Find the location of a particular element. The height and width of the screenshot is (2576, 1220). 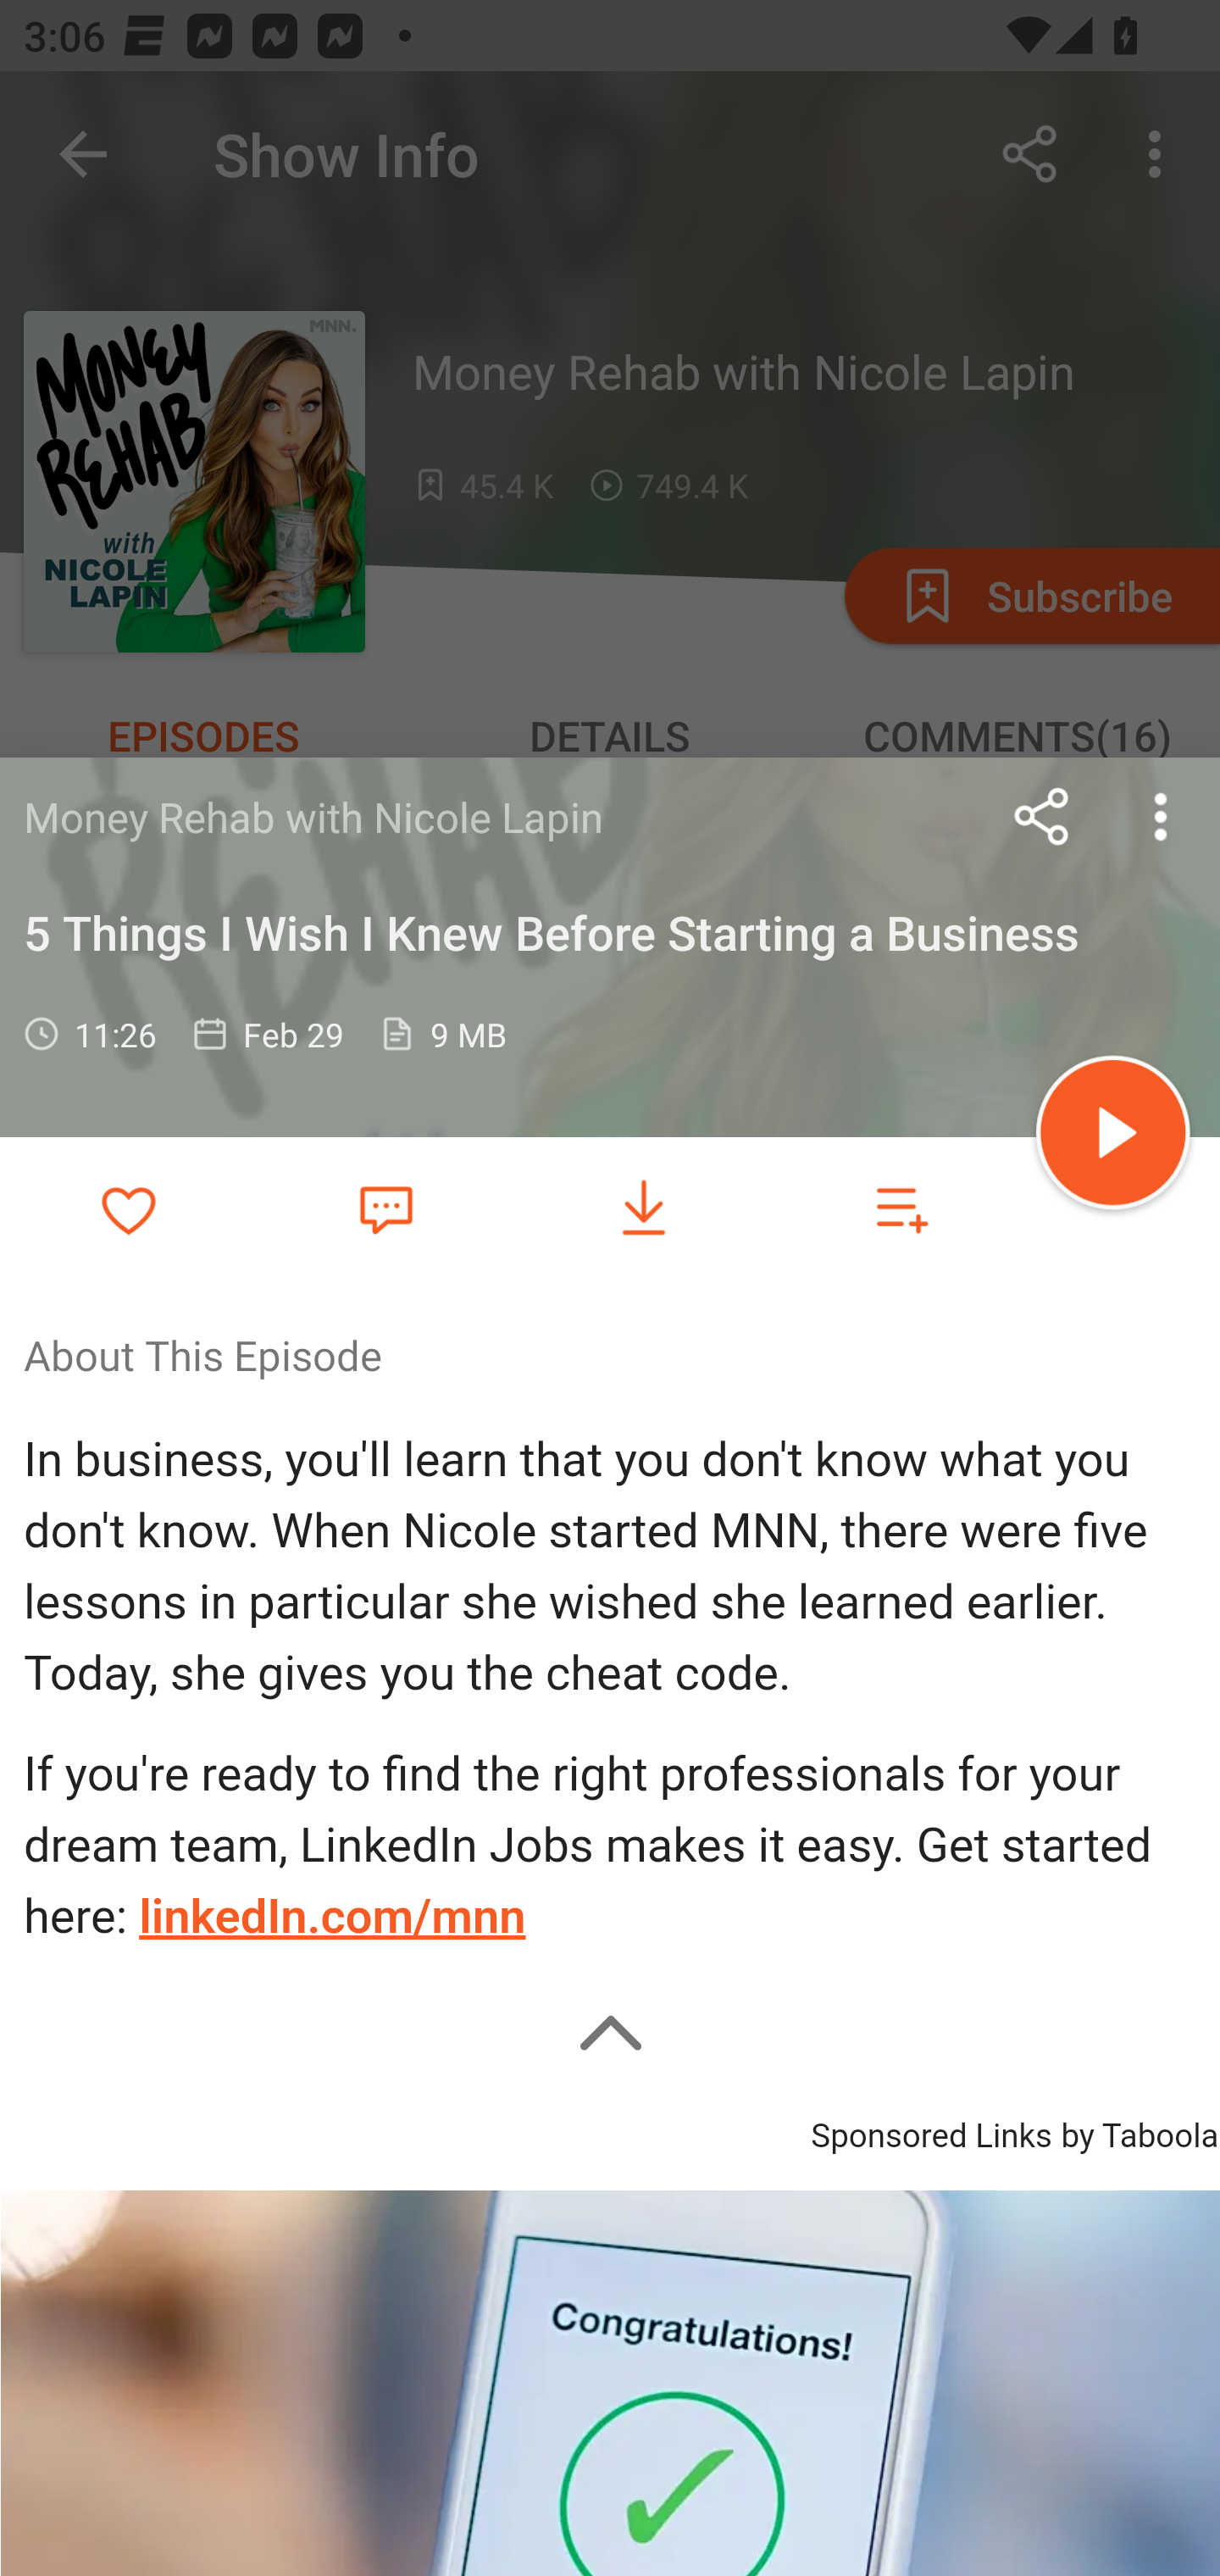

by Taboola is located at coordinates (1139, 2129).